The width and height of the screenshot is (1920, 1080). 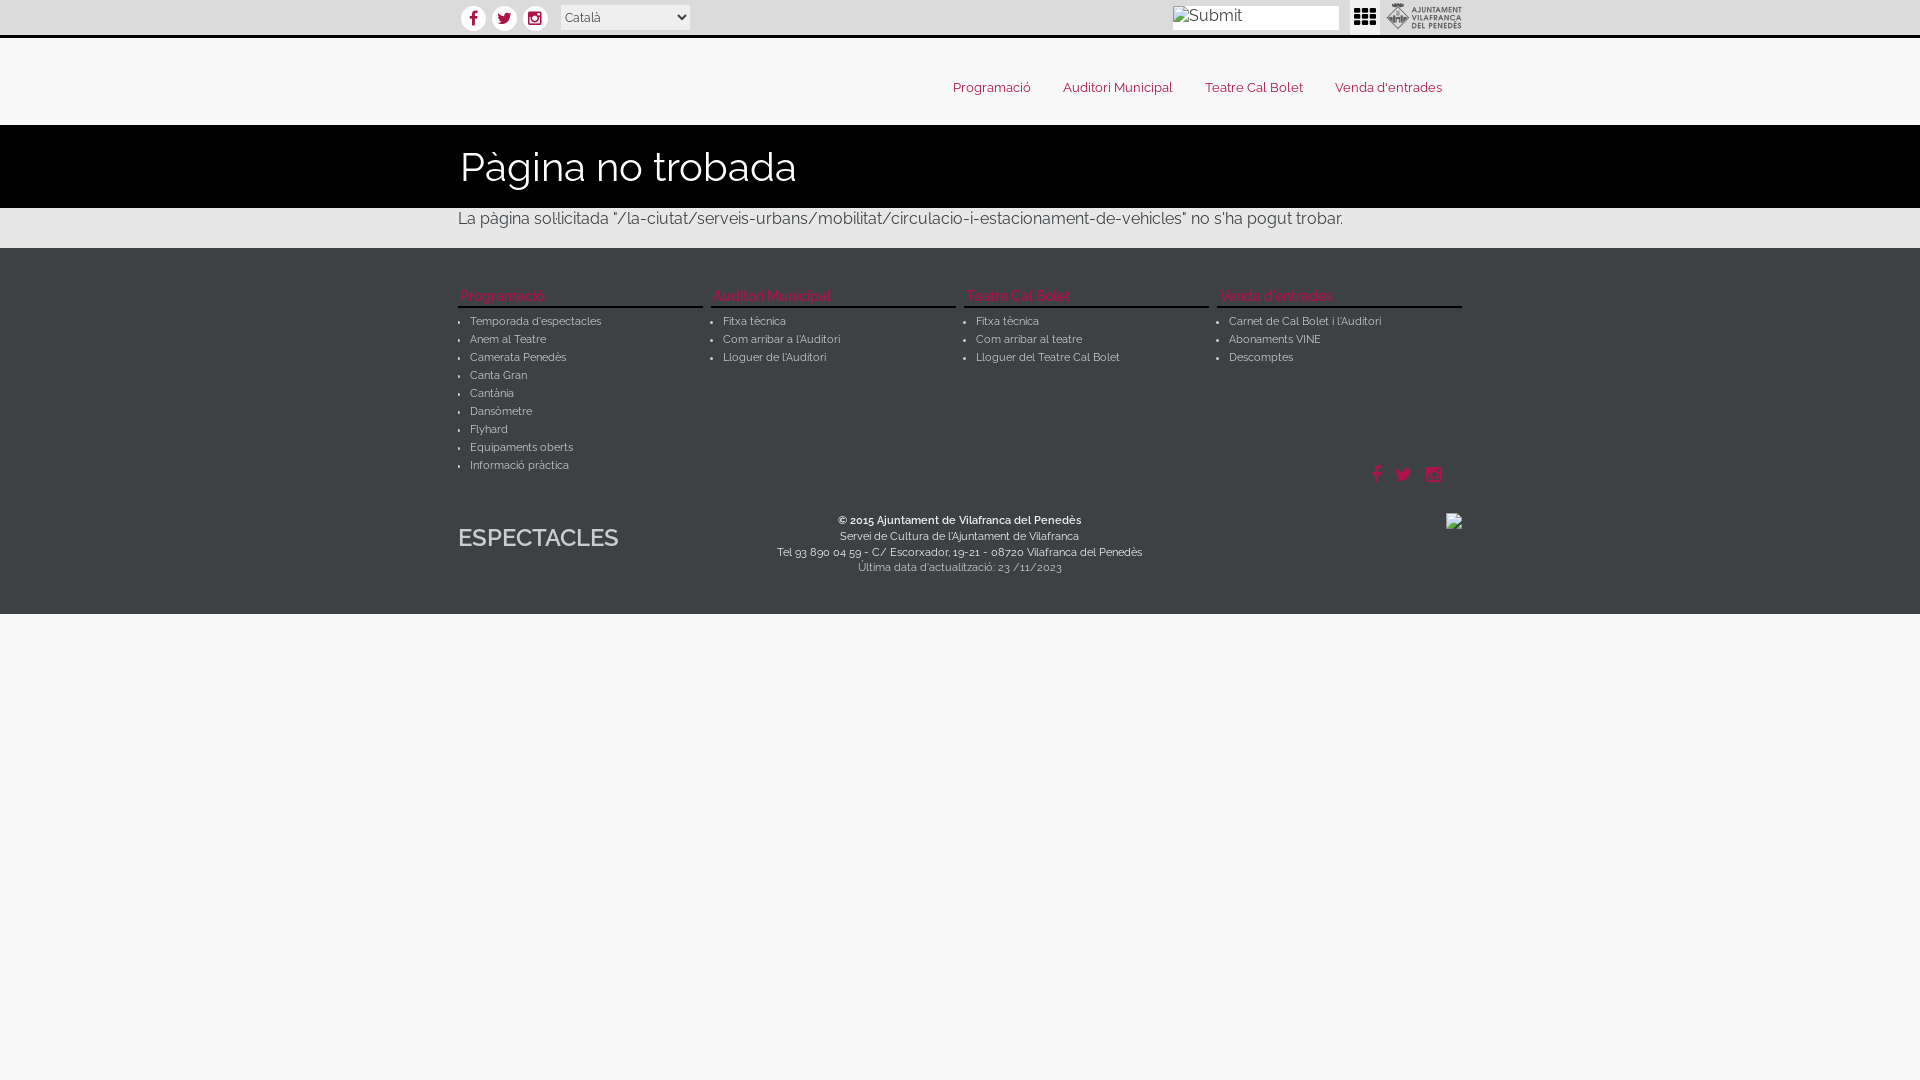 I want to click on Equipaments oberts, so click(x=522, y=448).